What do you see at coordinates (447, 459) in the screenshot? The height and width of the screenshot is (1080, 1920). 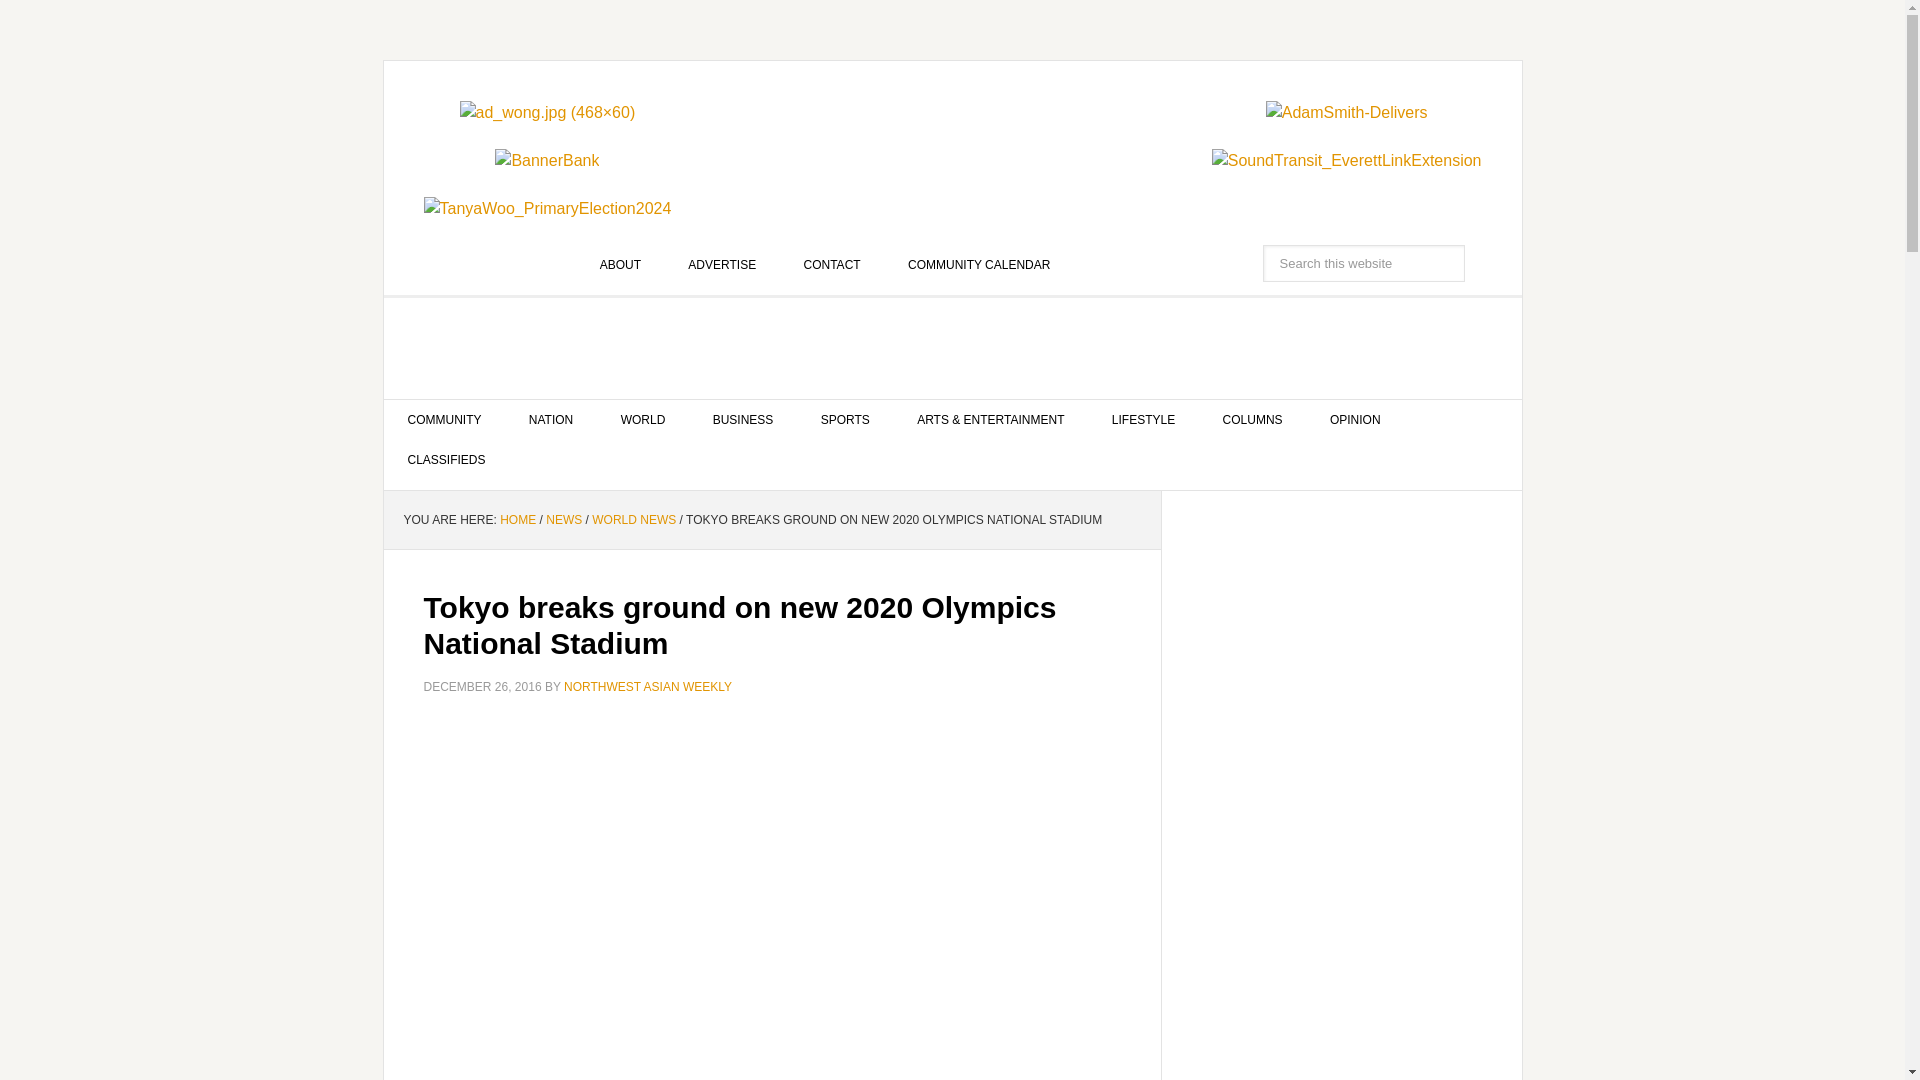 I see `CLASSIFIEDS` at bounding box center [447, 459].